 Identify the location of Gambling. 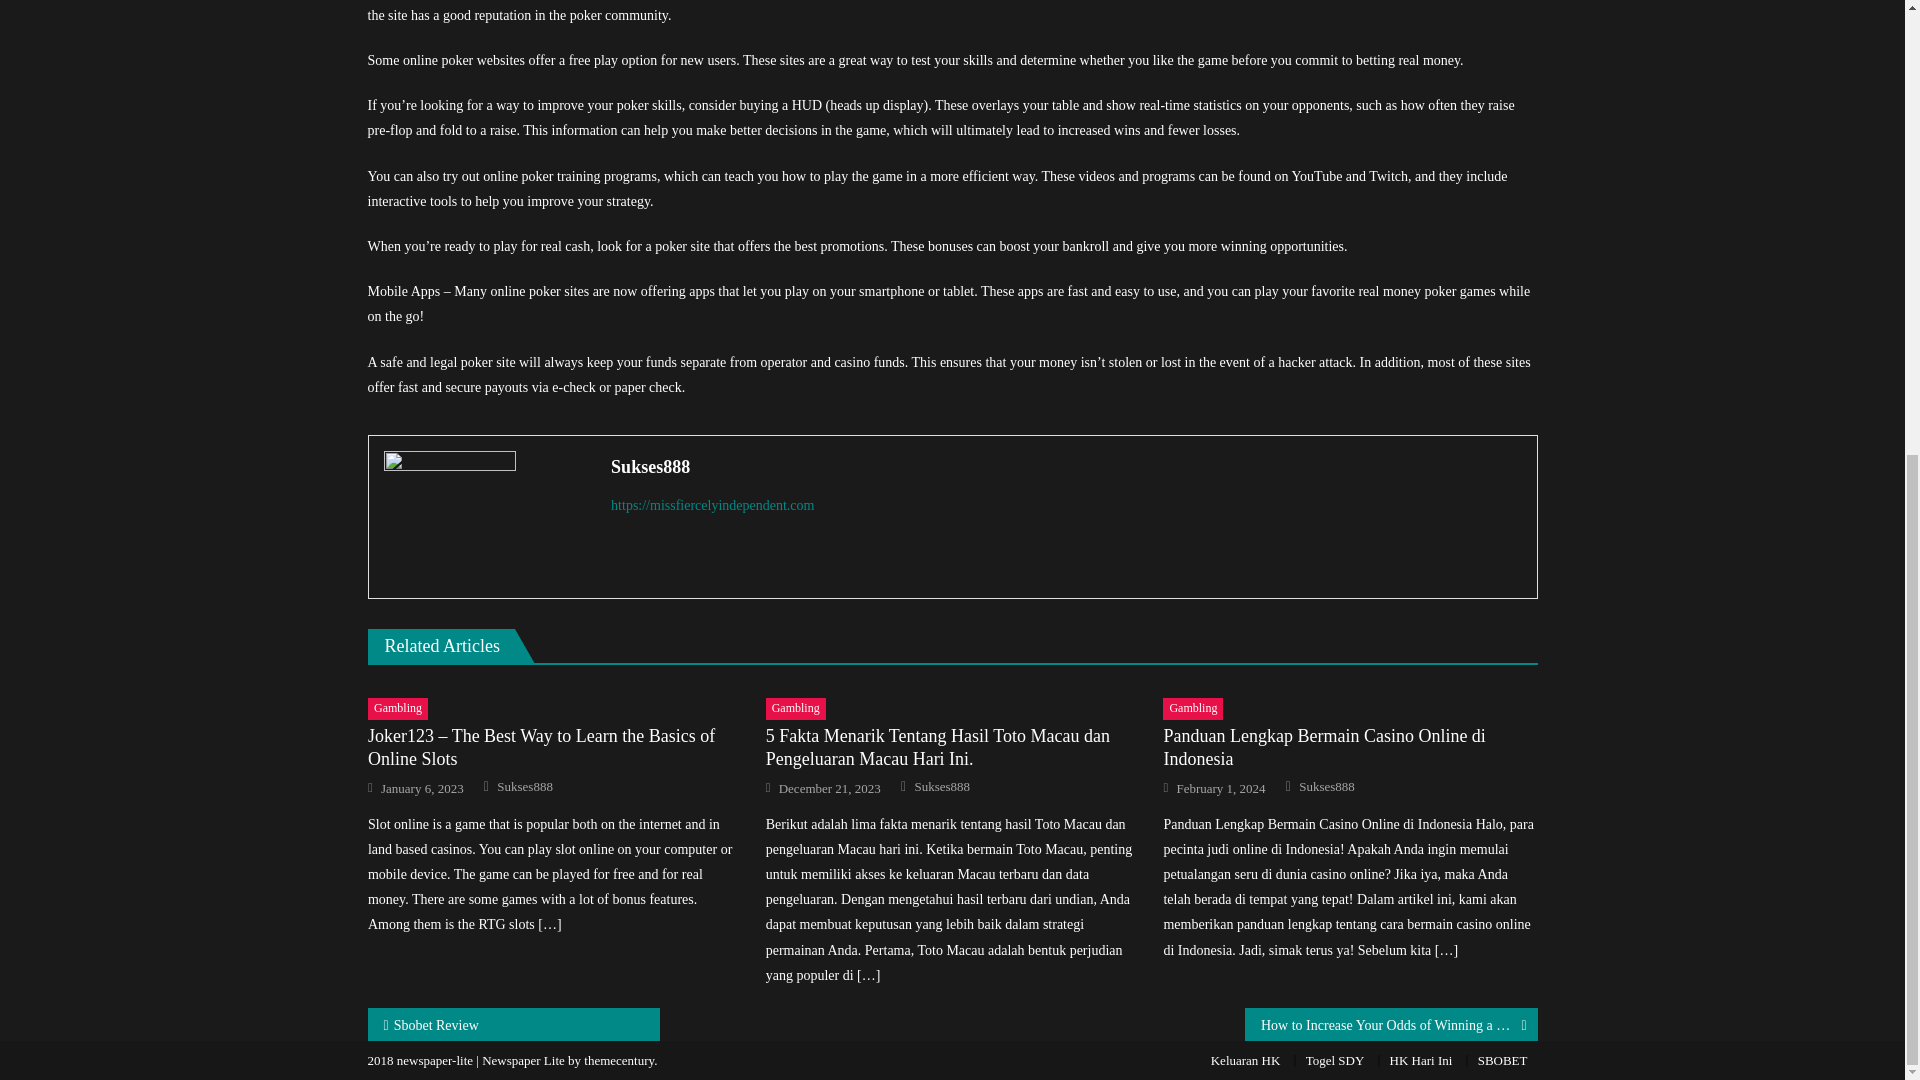
(398, 708).